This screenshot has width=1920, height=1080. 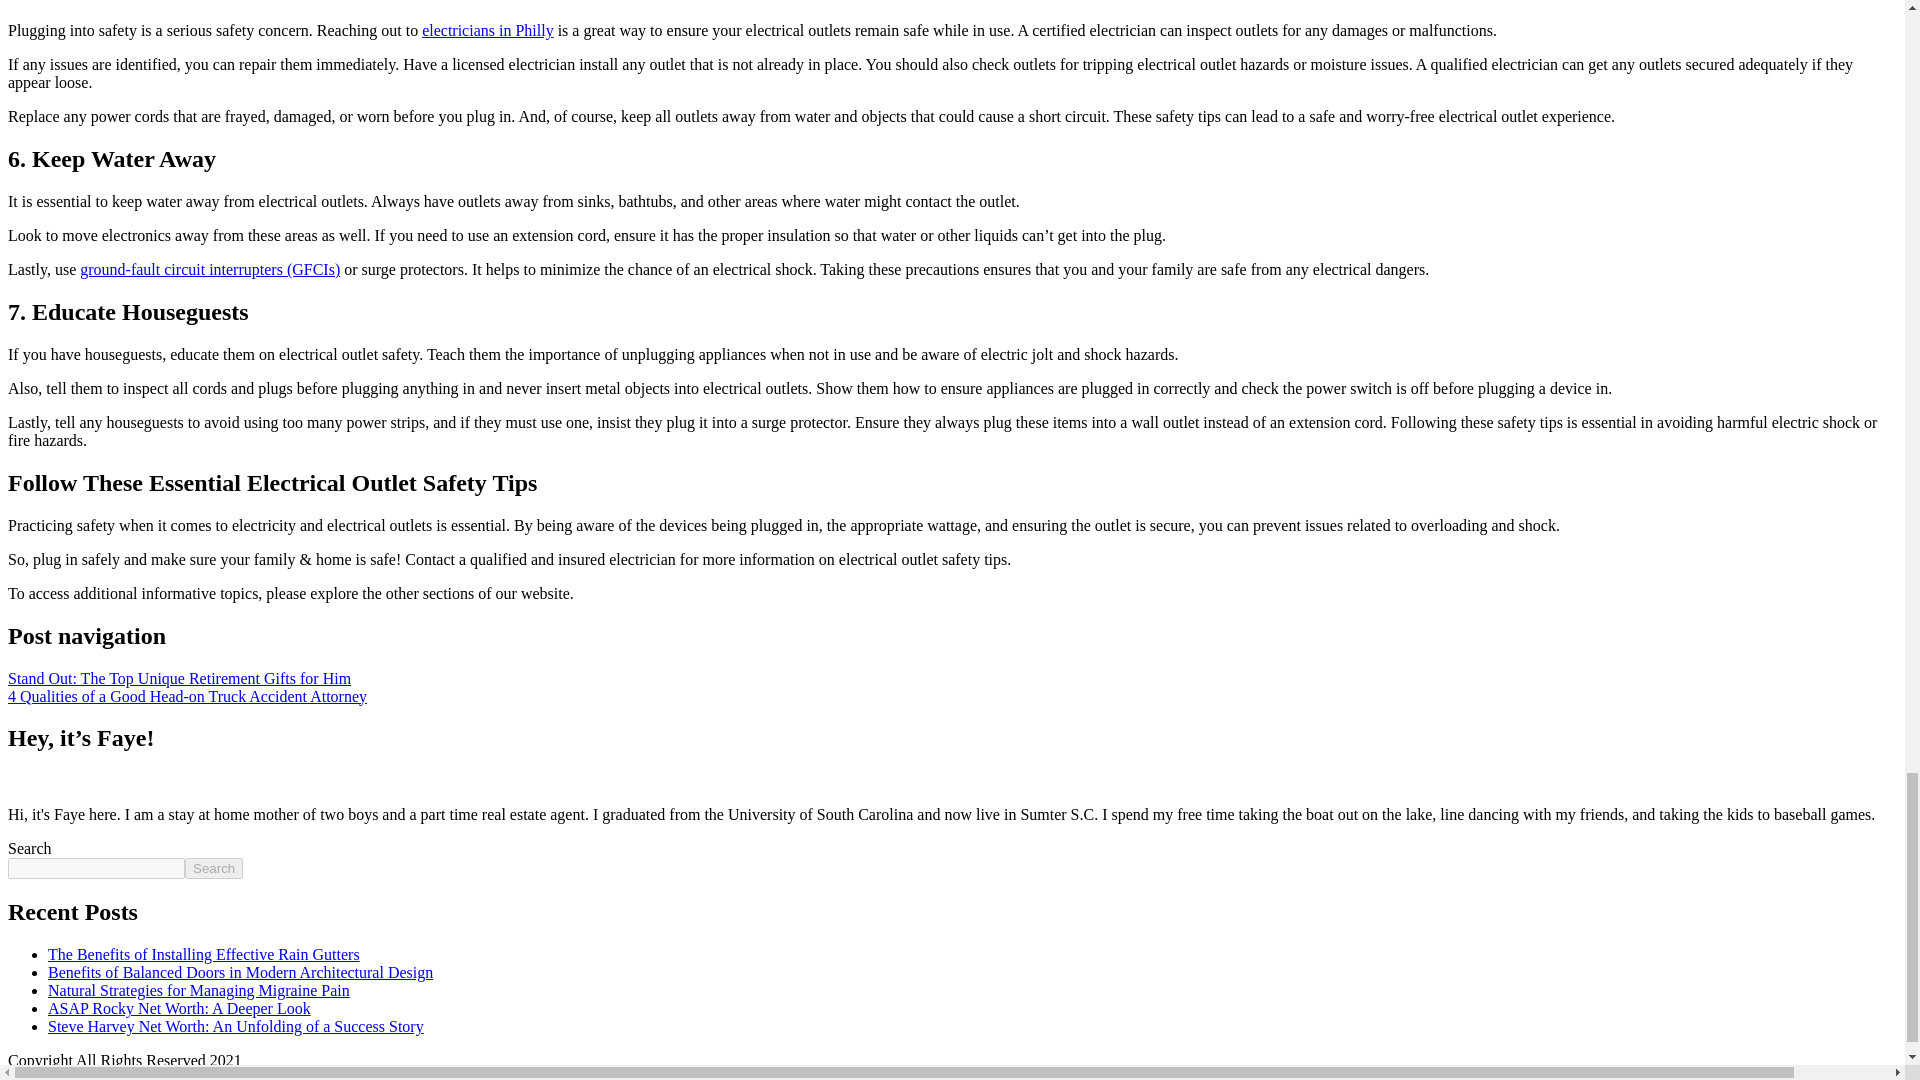 I want to click on electricians in Philly, so click(x=488, y=30).